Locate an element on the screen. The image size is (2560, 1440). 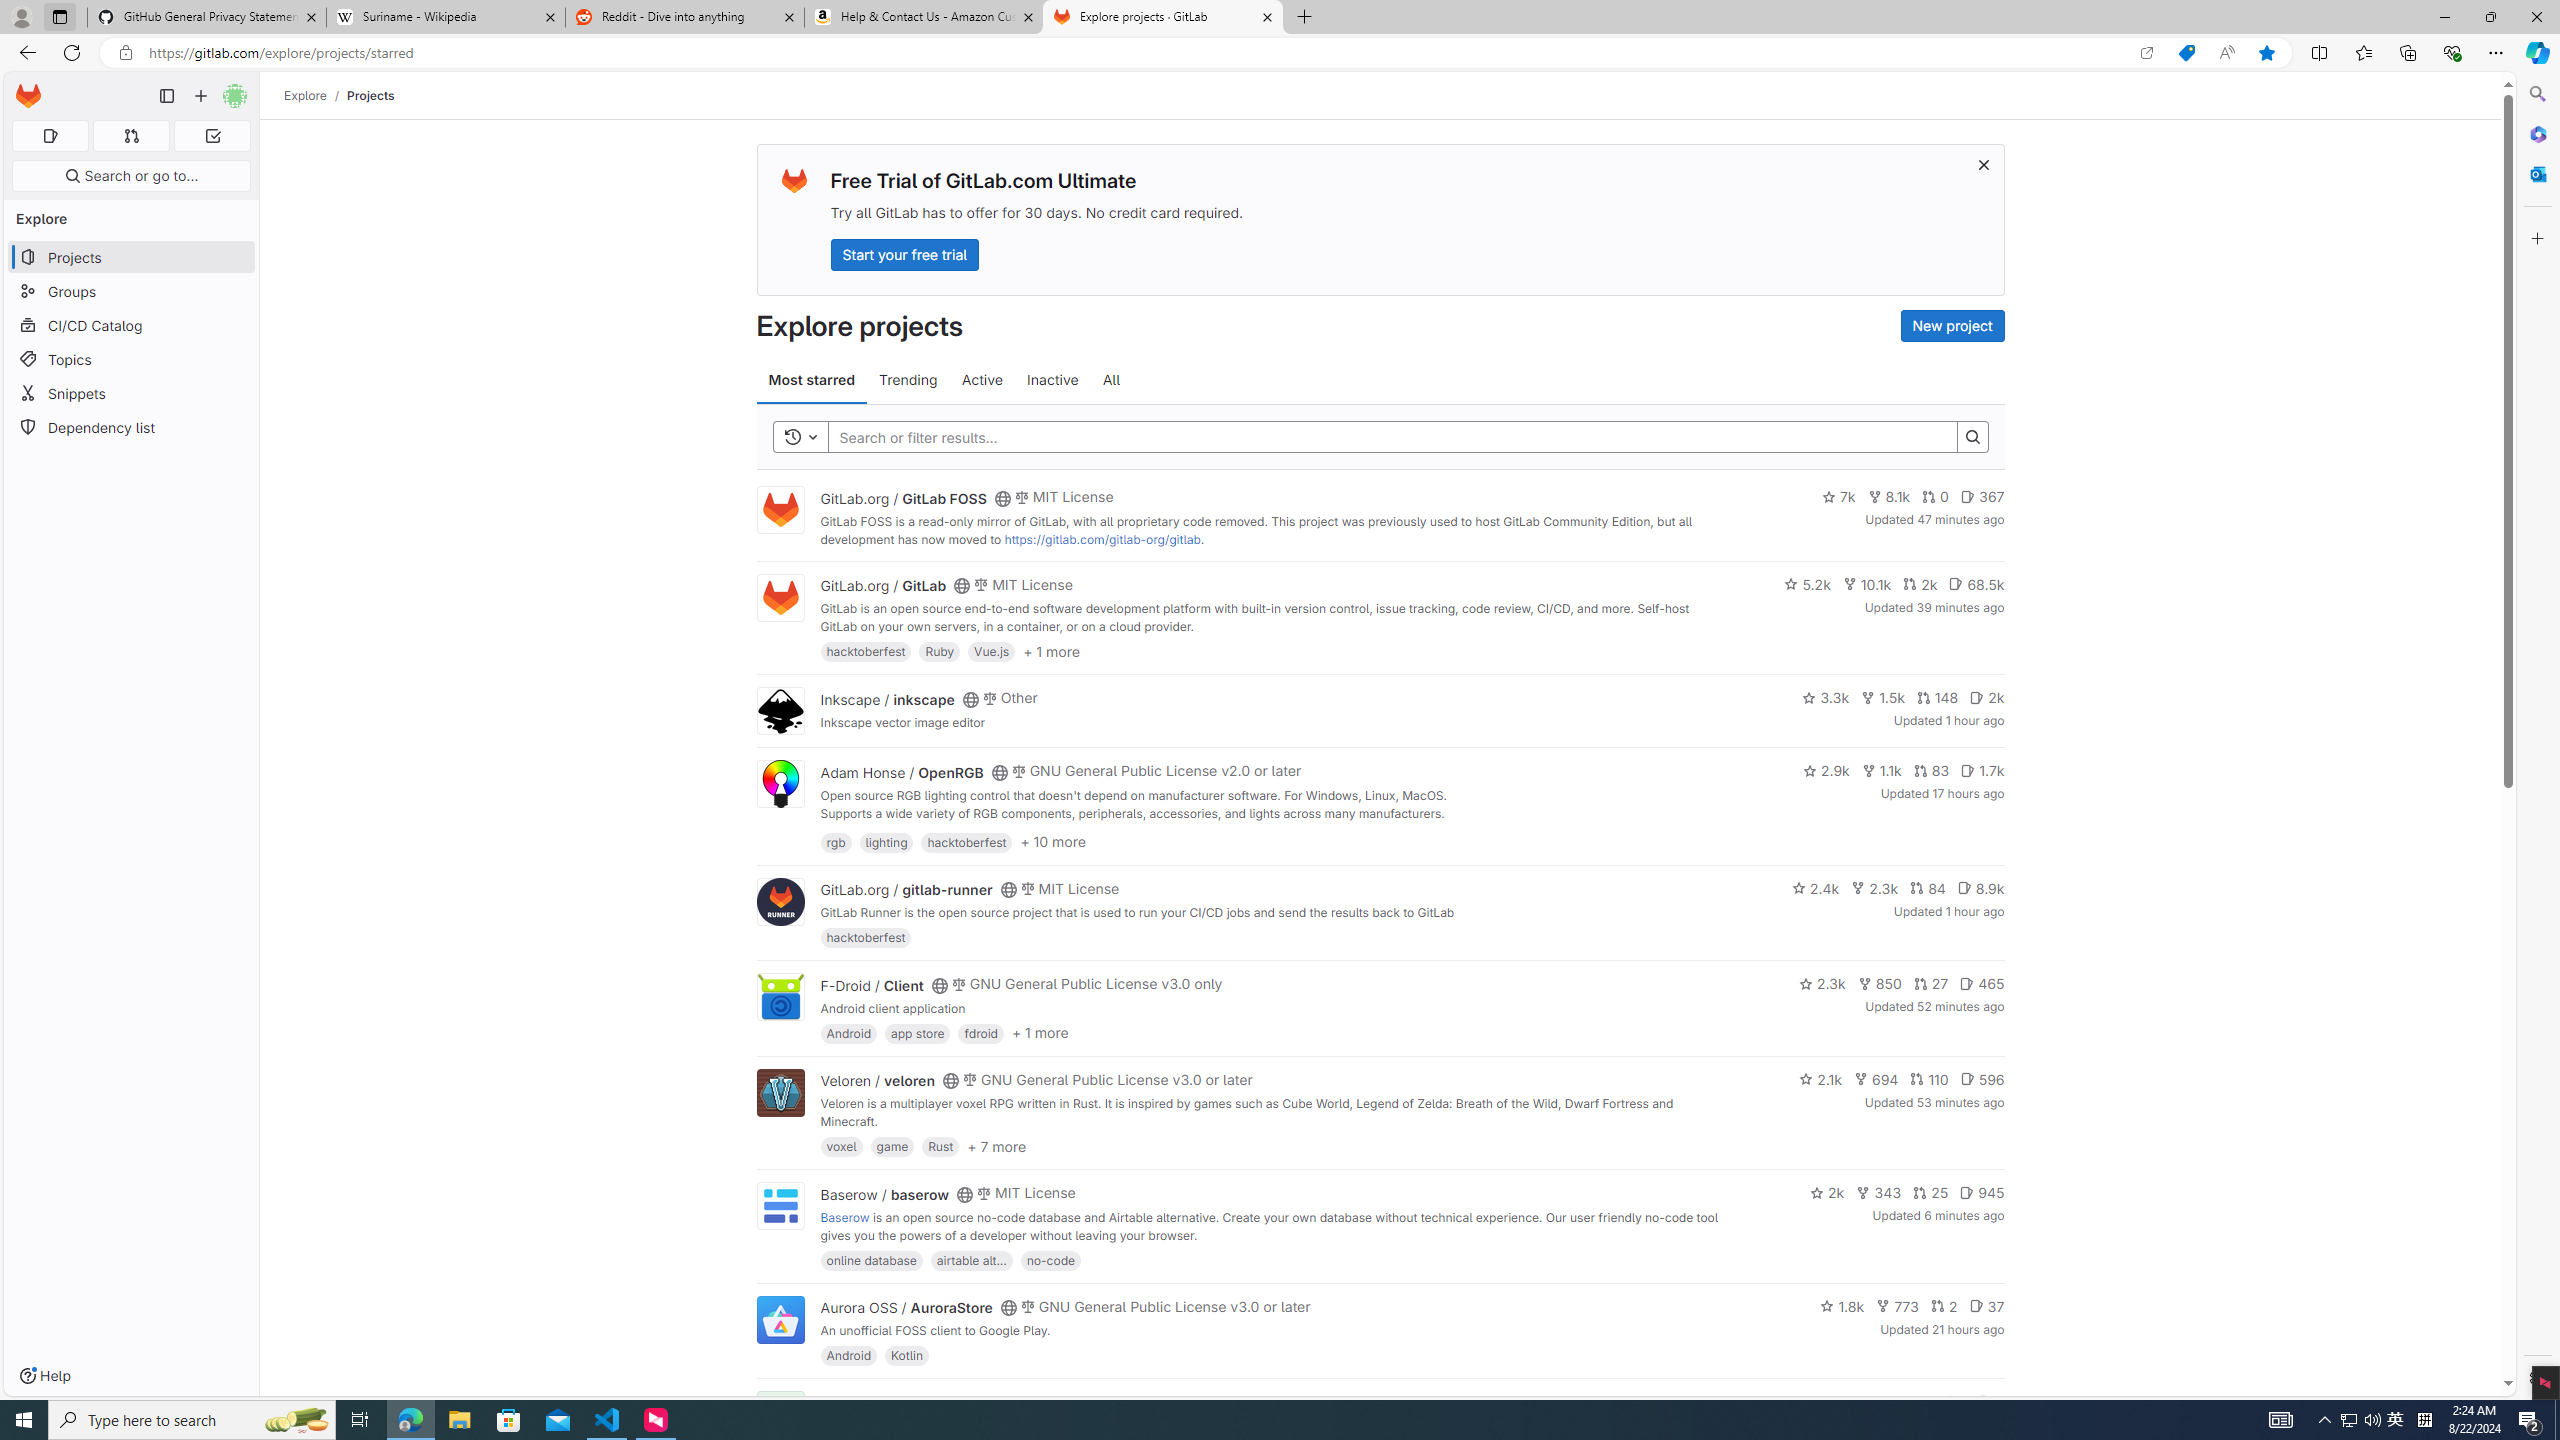
Groups is located at coordinates (132, 292).